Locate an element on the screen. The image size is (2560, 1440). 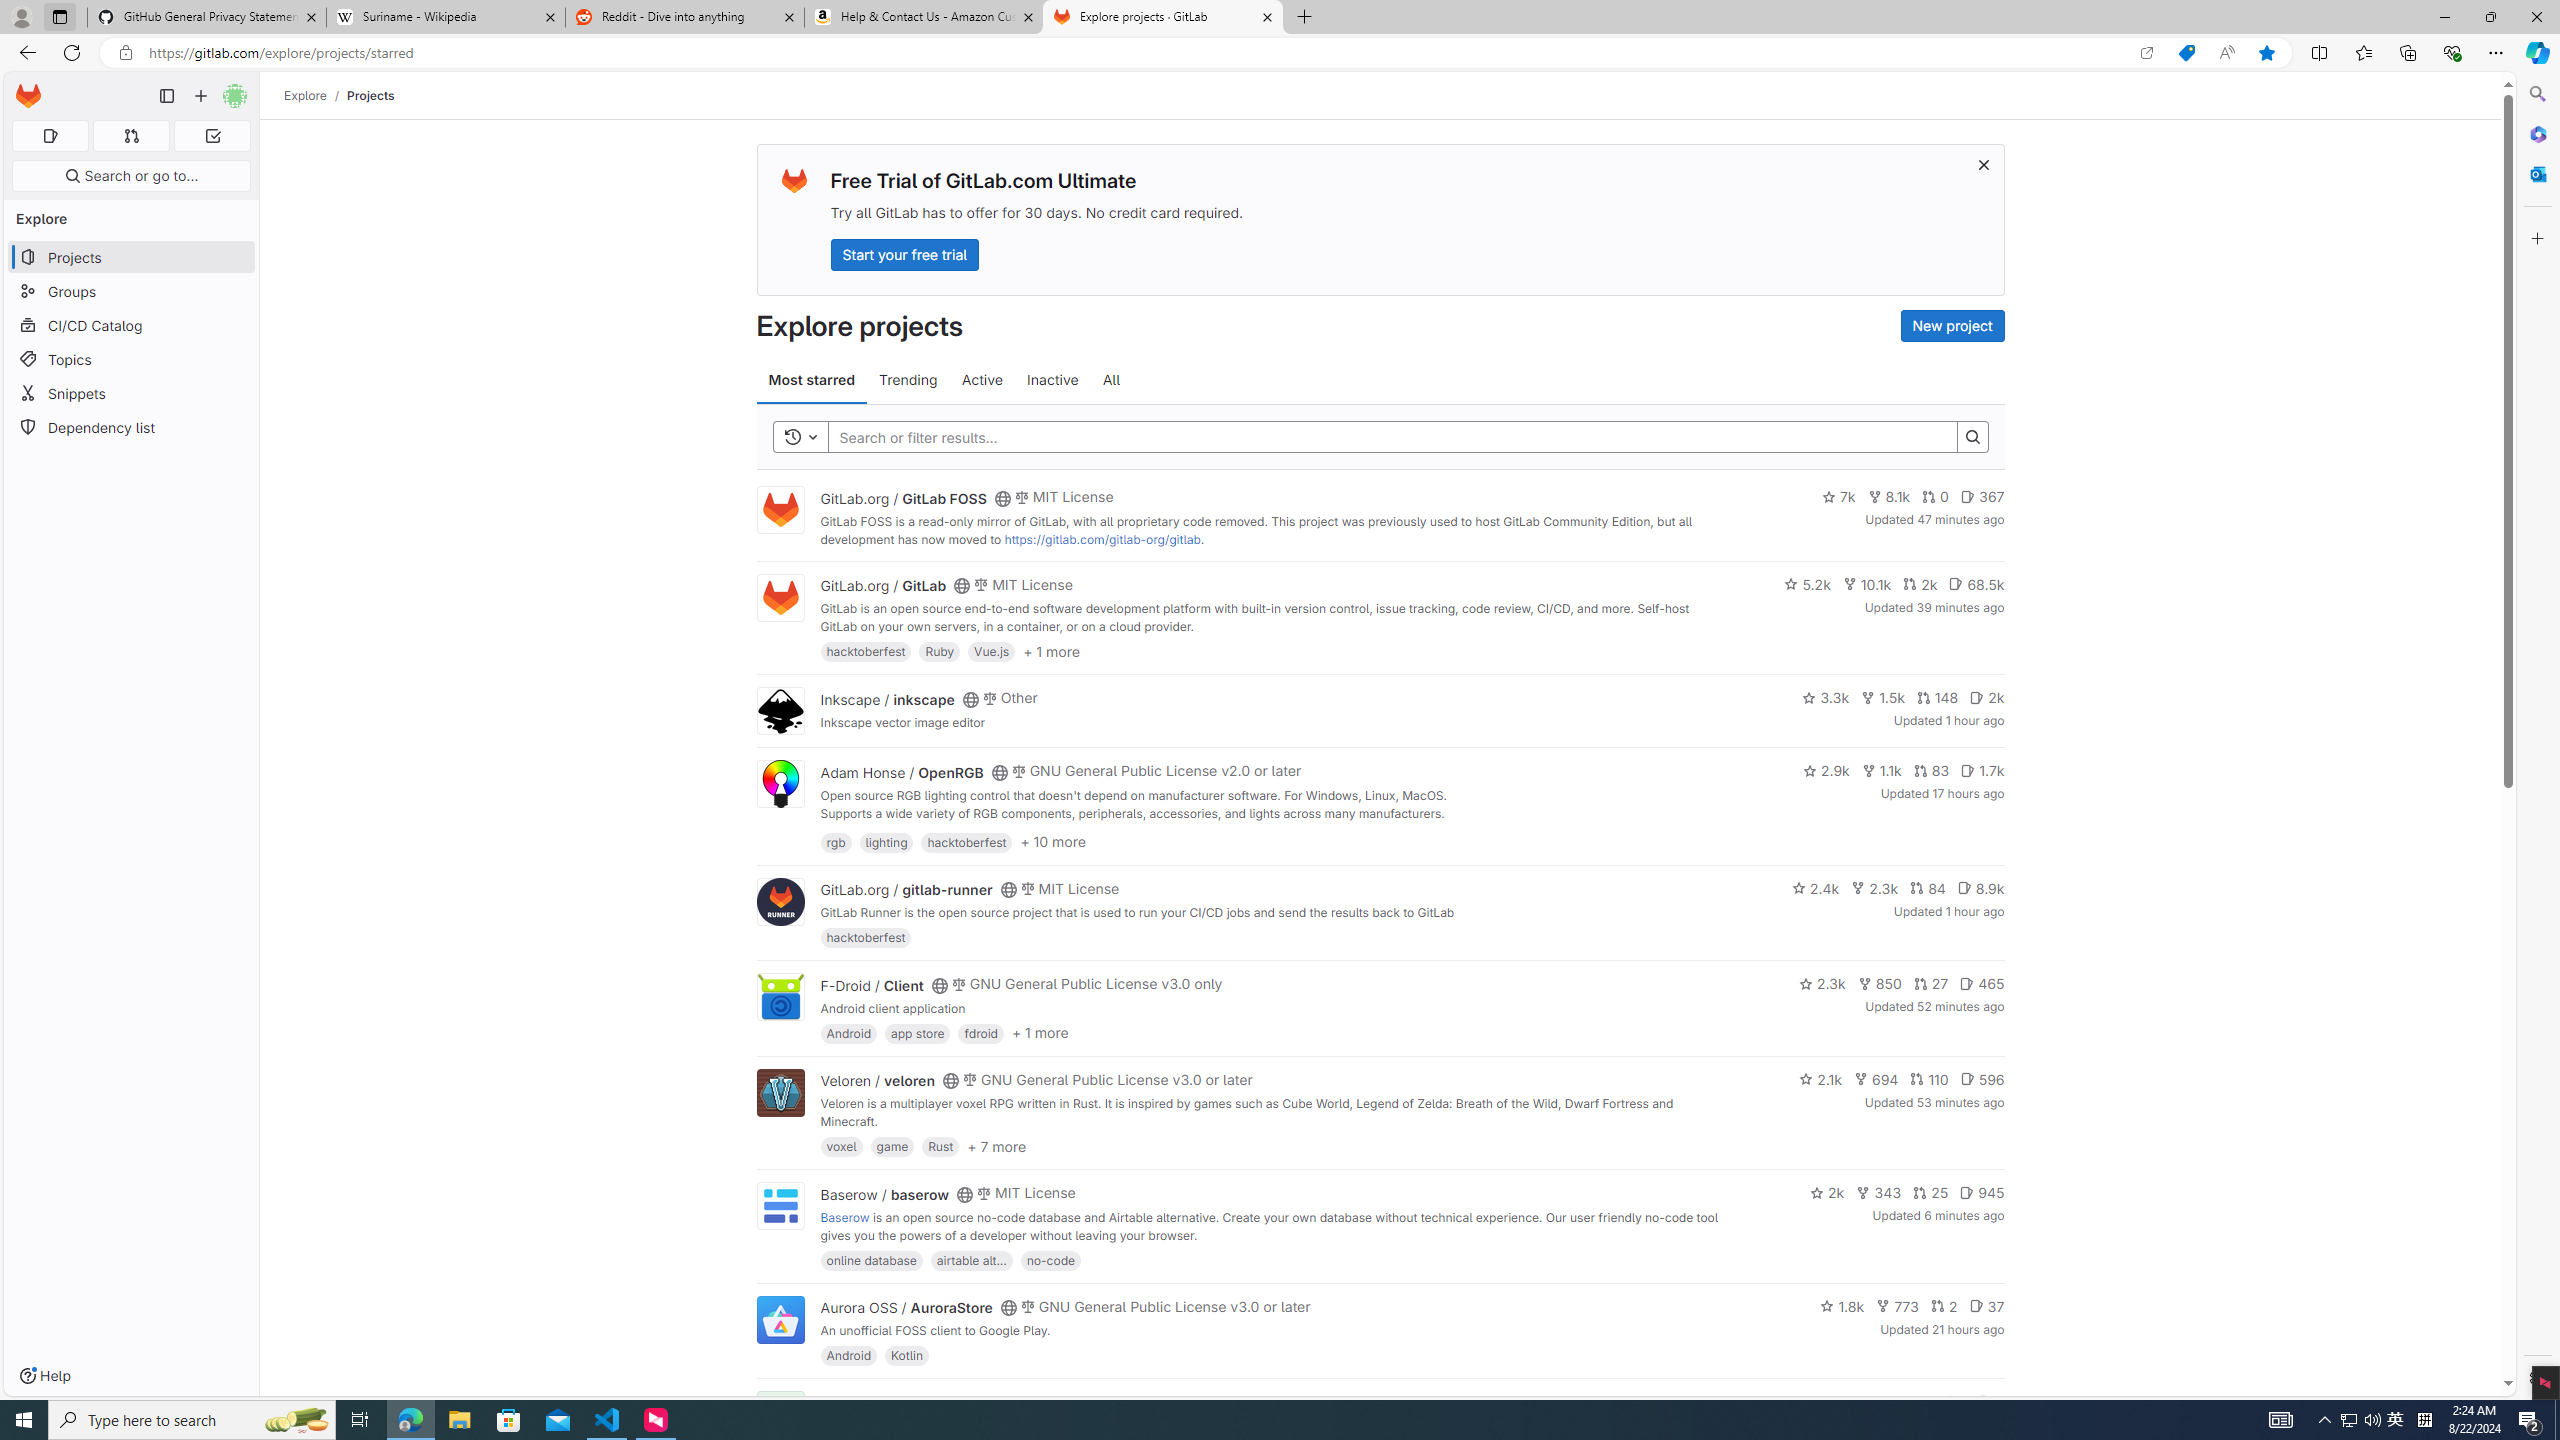
Groups is located at coordinates (132, 292).